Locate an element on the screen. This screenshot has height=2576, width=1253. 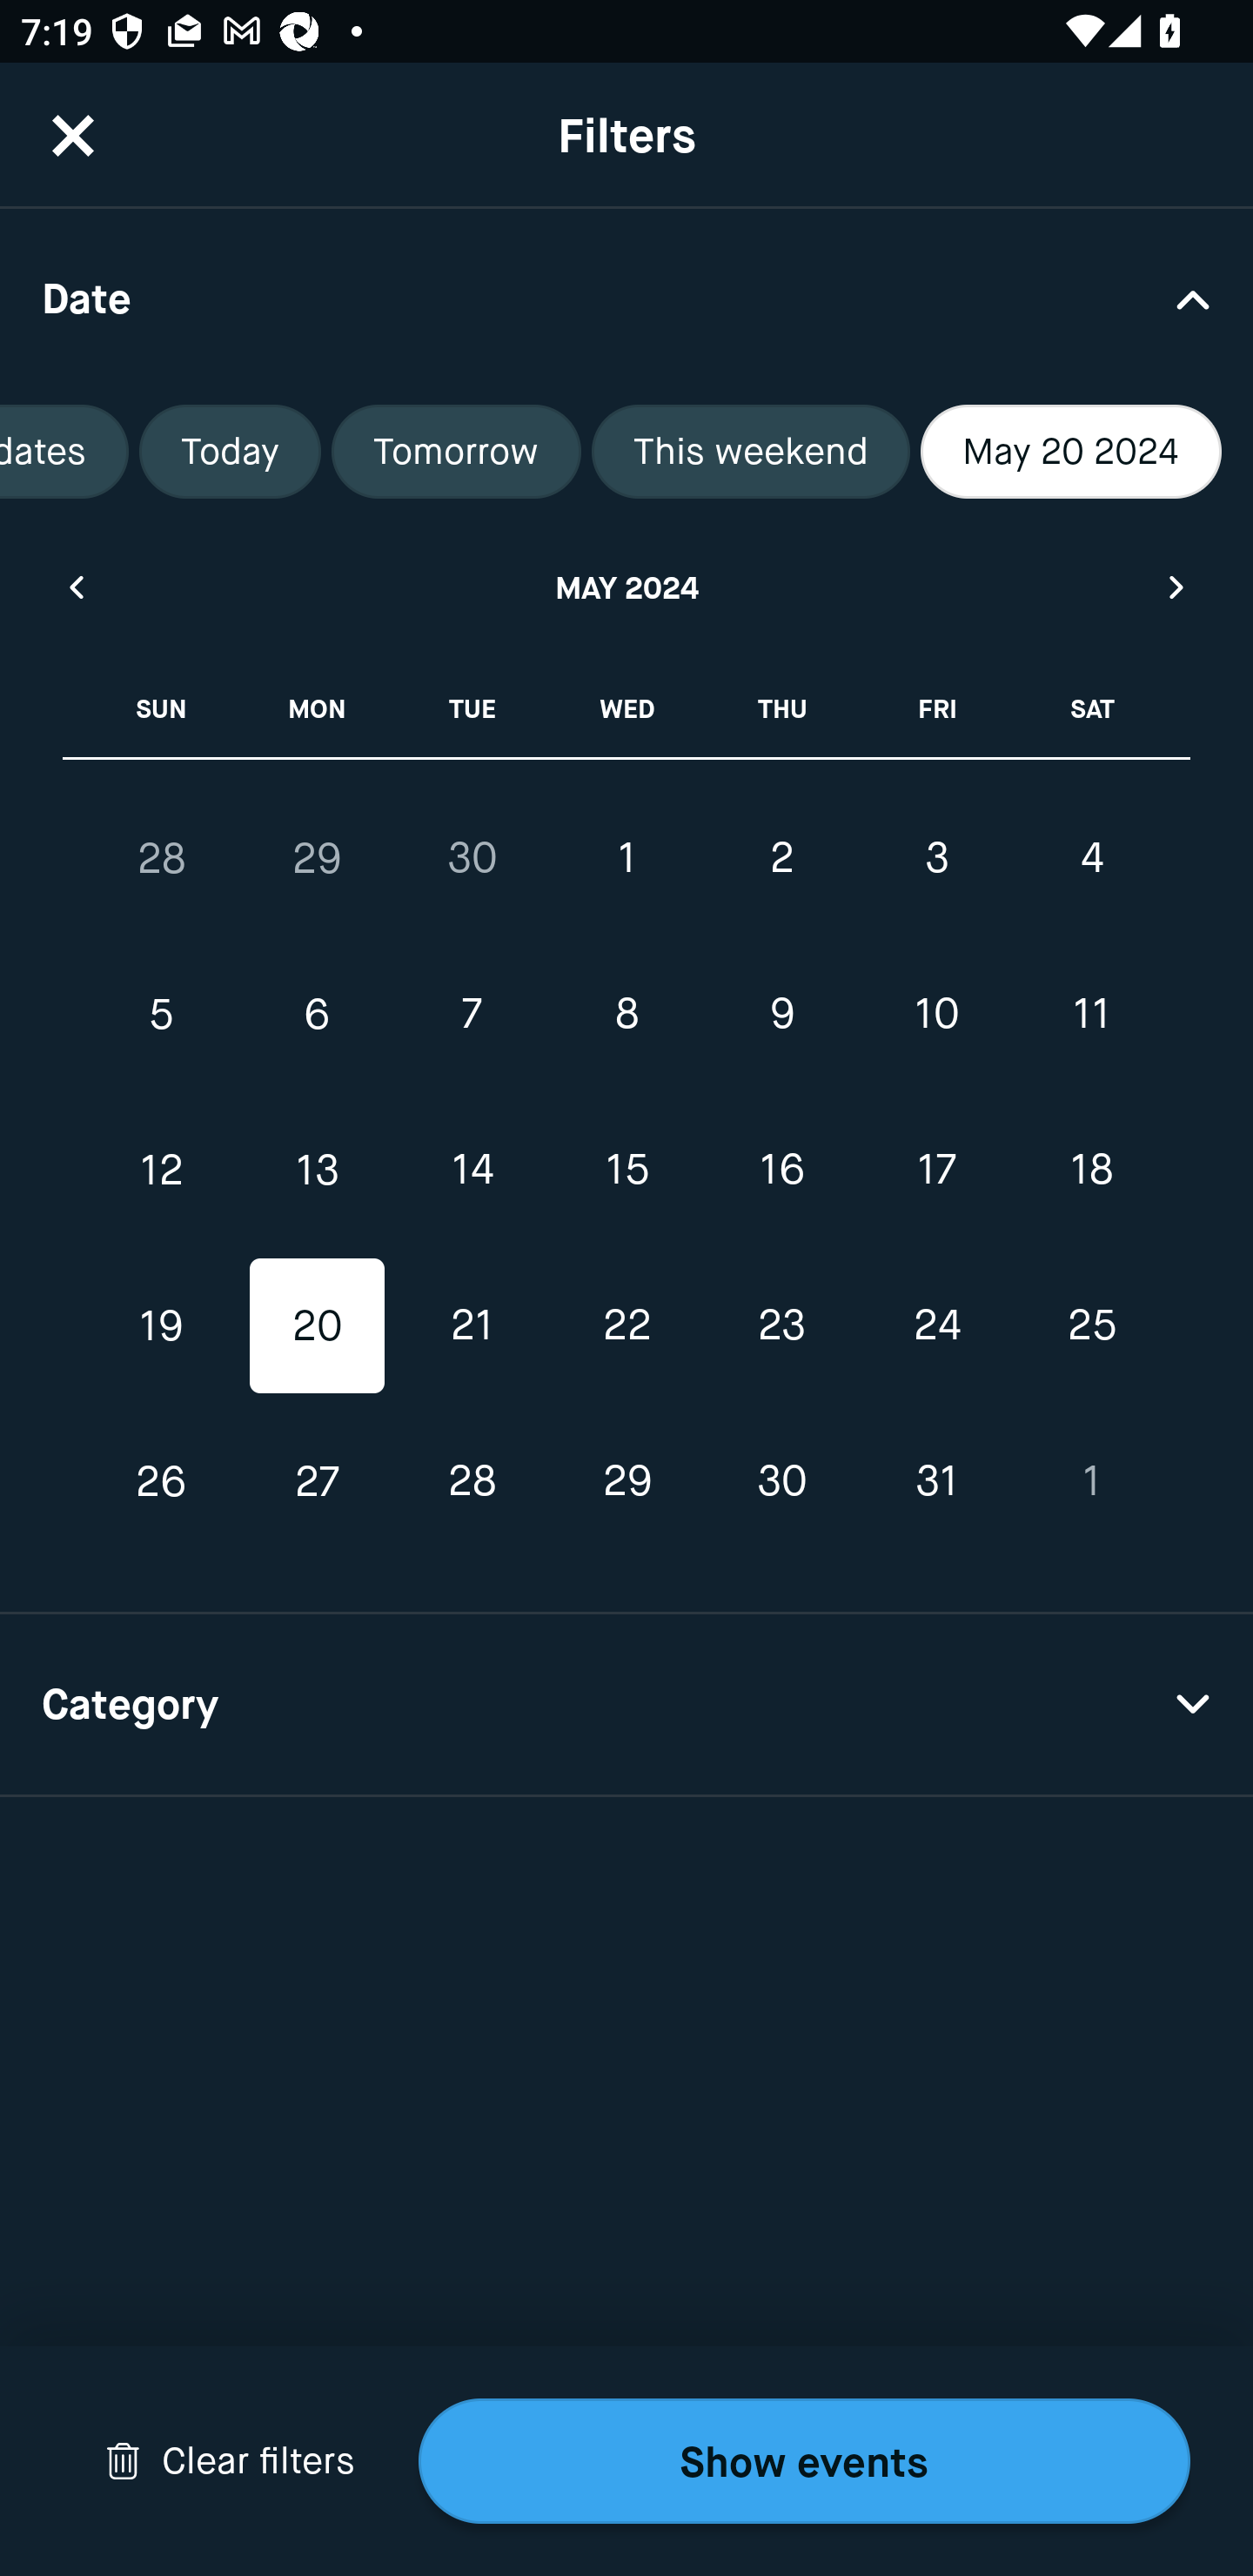
19 is located at coordinates (162, 1325).